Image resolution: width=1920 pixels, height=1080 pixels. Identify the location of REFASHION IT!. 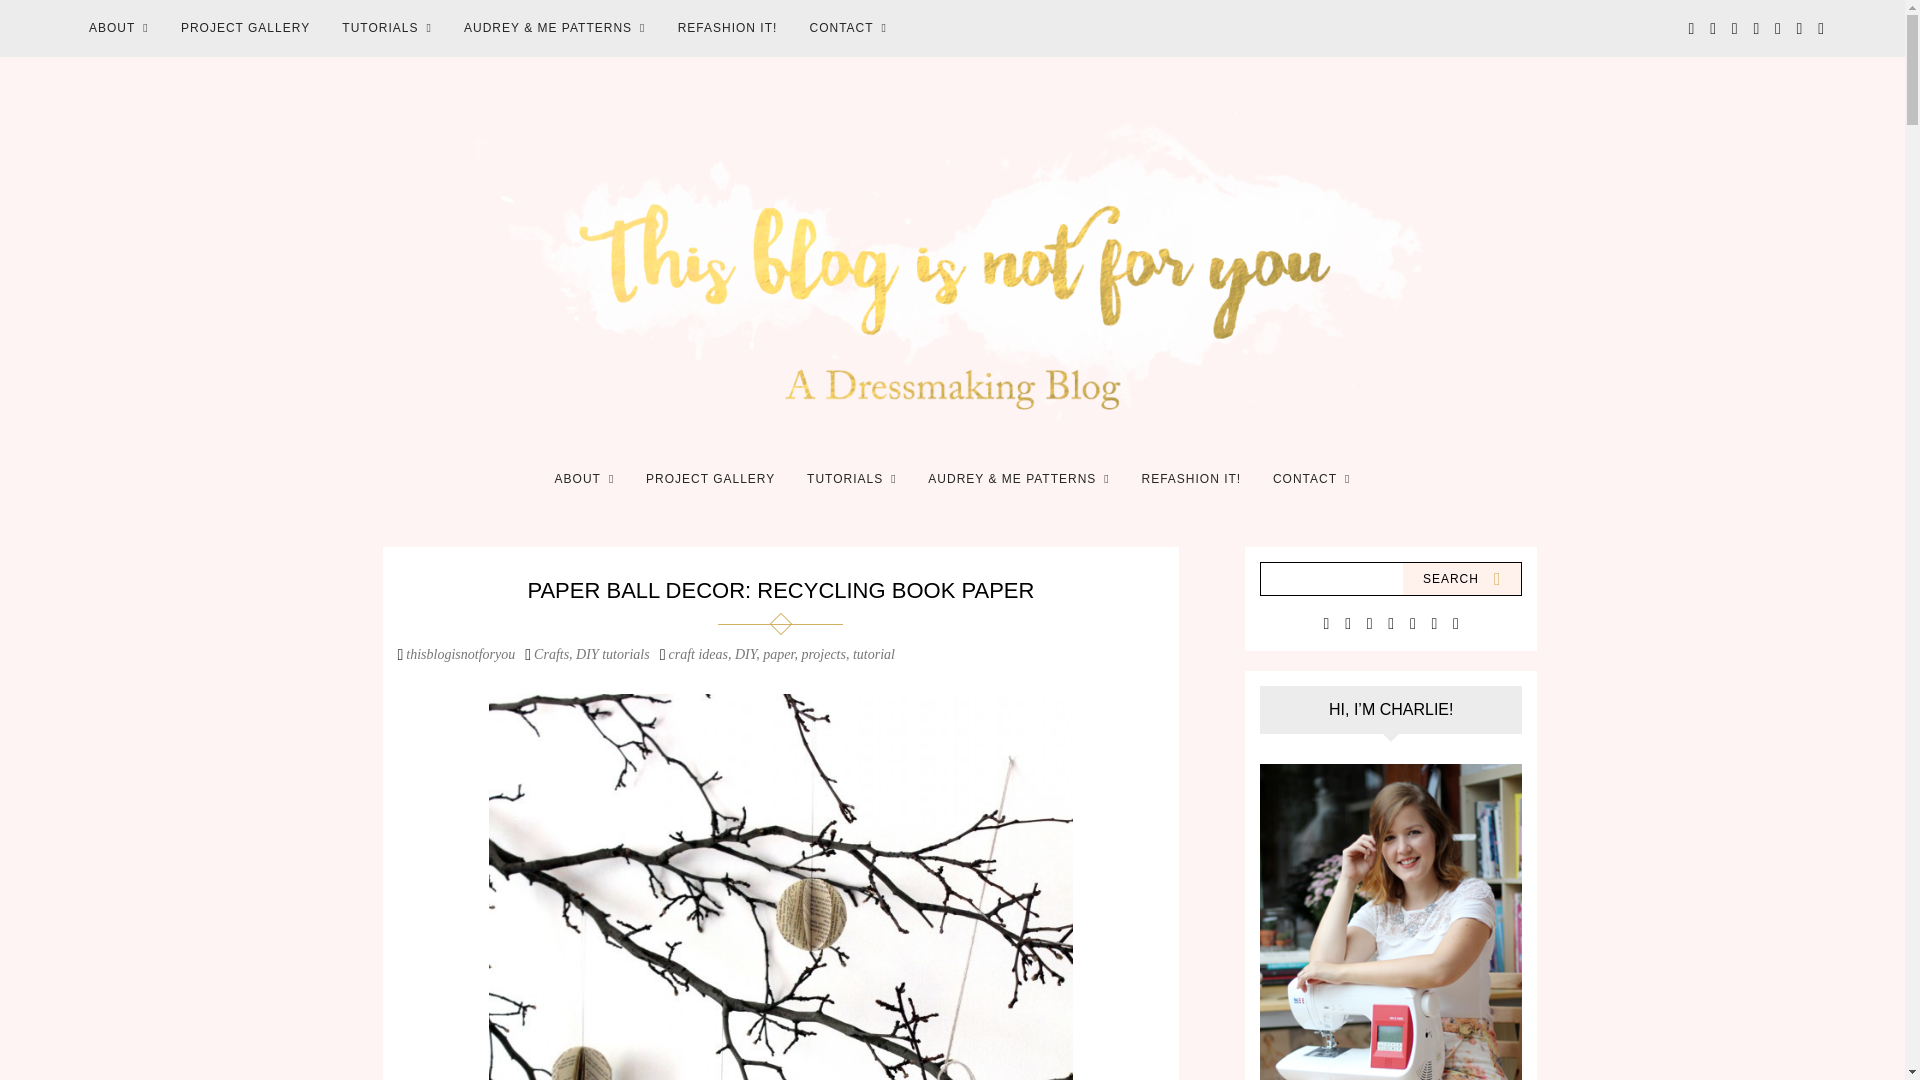
(728, 28).